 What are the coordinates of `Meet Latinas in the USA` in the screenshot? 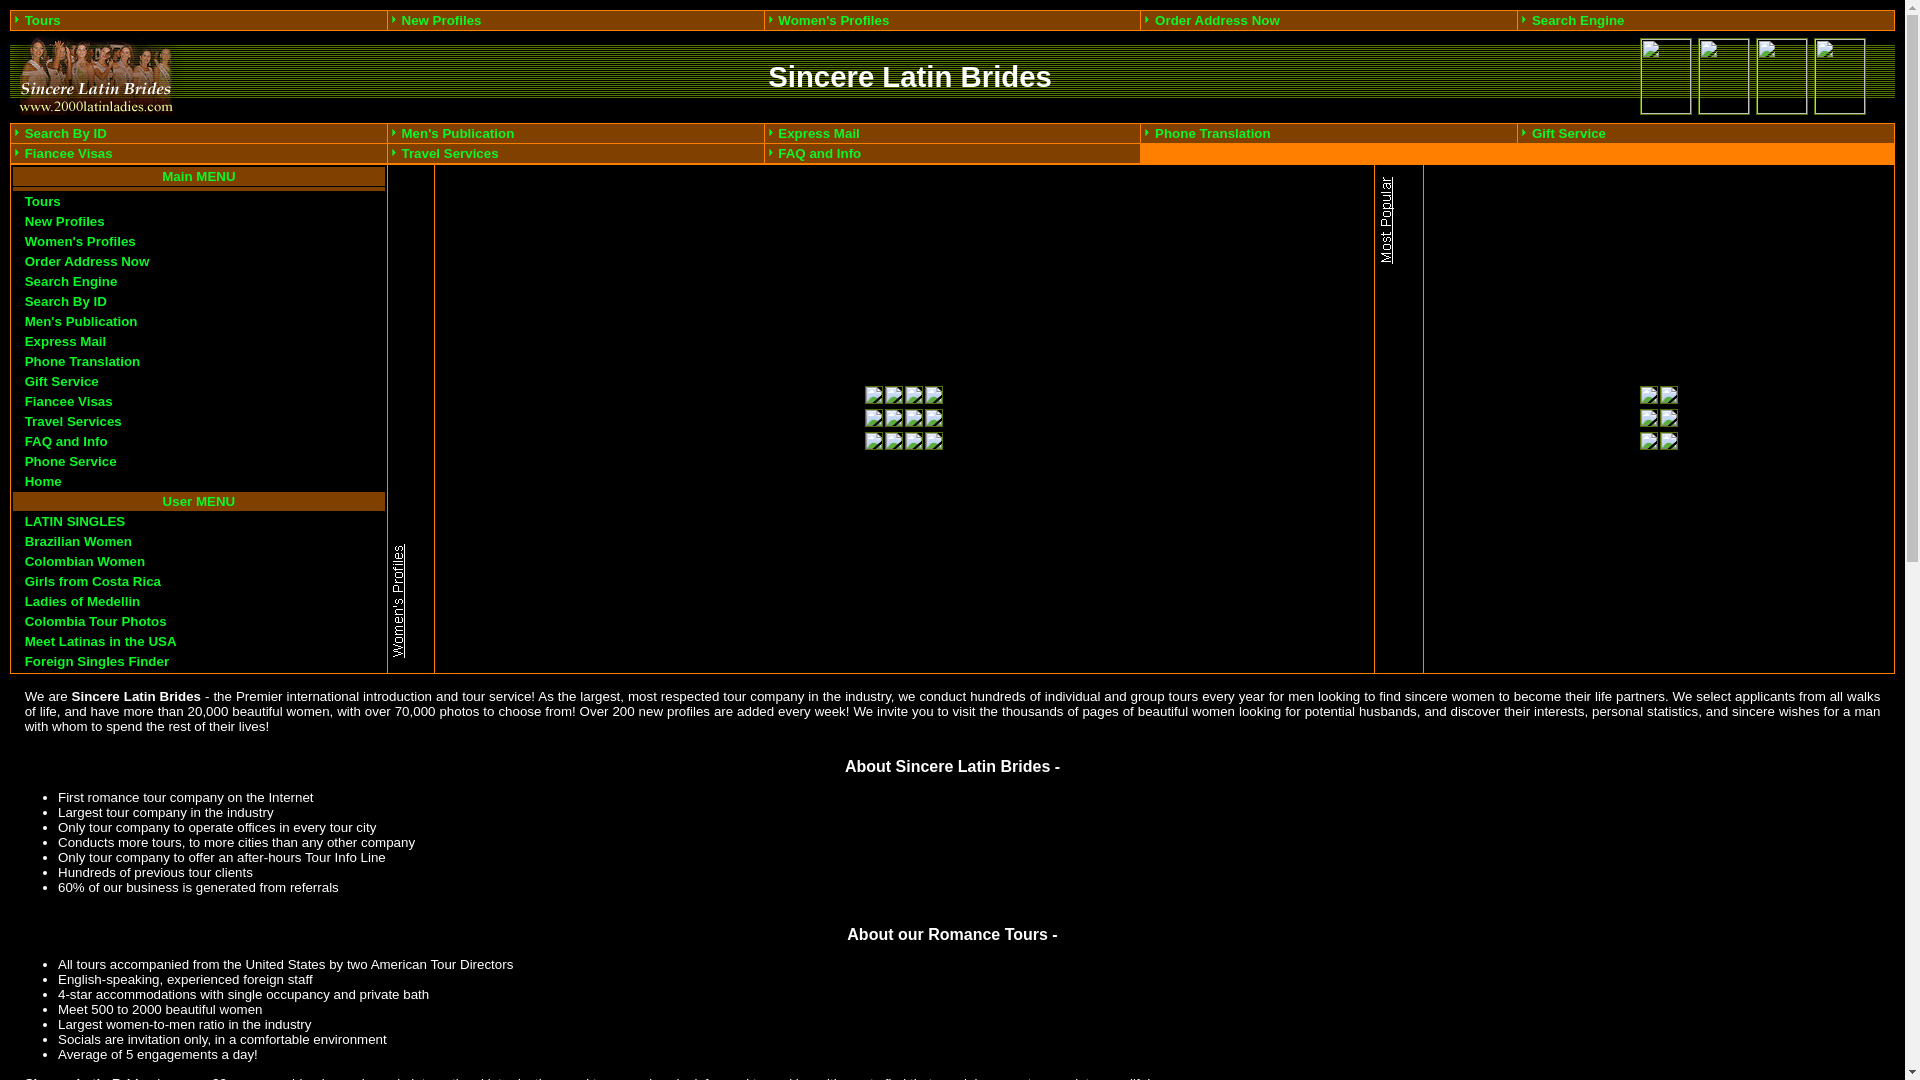 It's located at (101, 642).